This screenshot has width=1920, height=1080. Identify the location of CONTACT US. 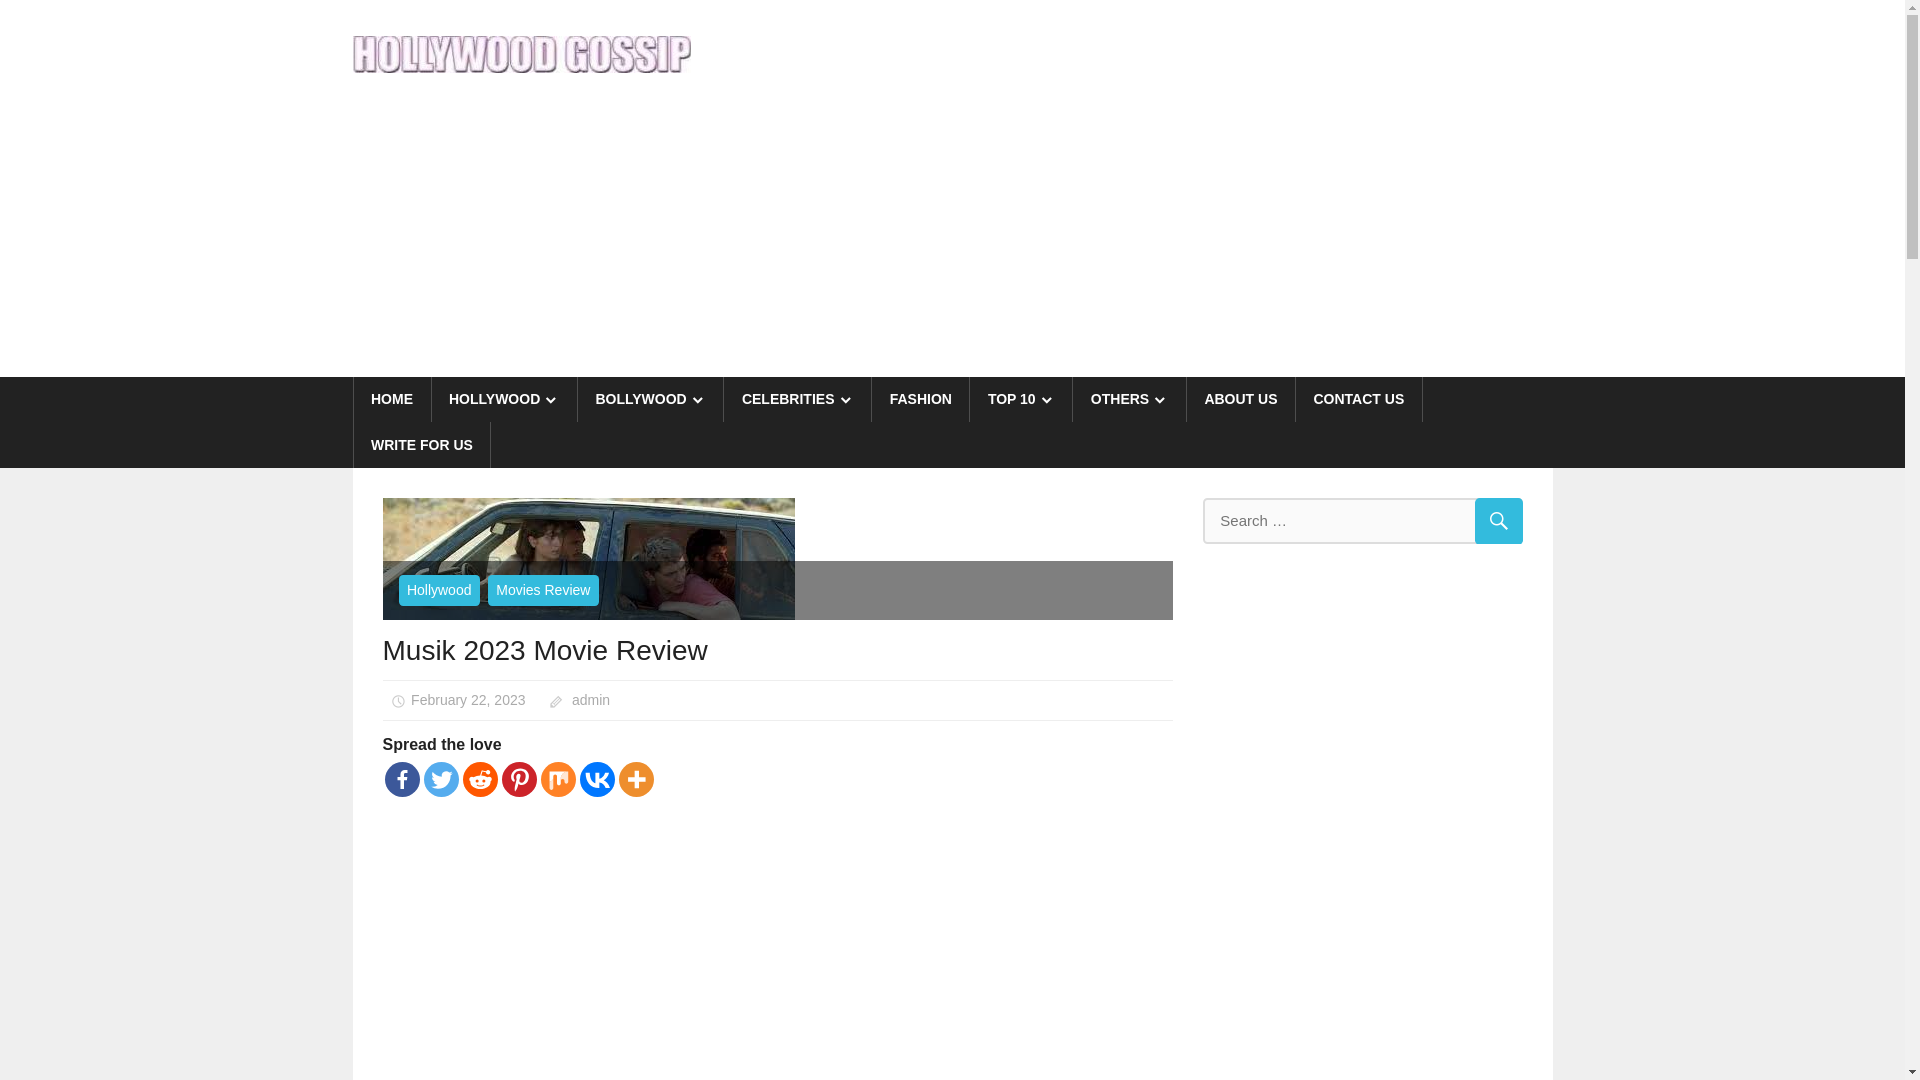
(1359, 398).